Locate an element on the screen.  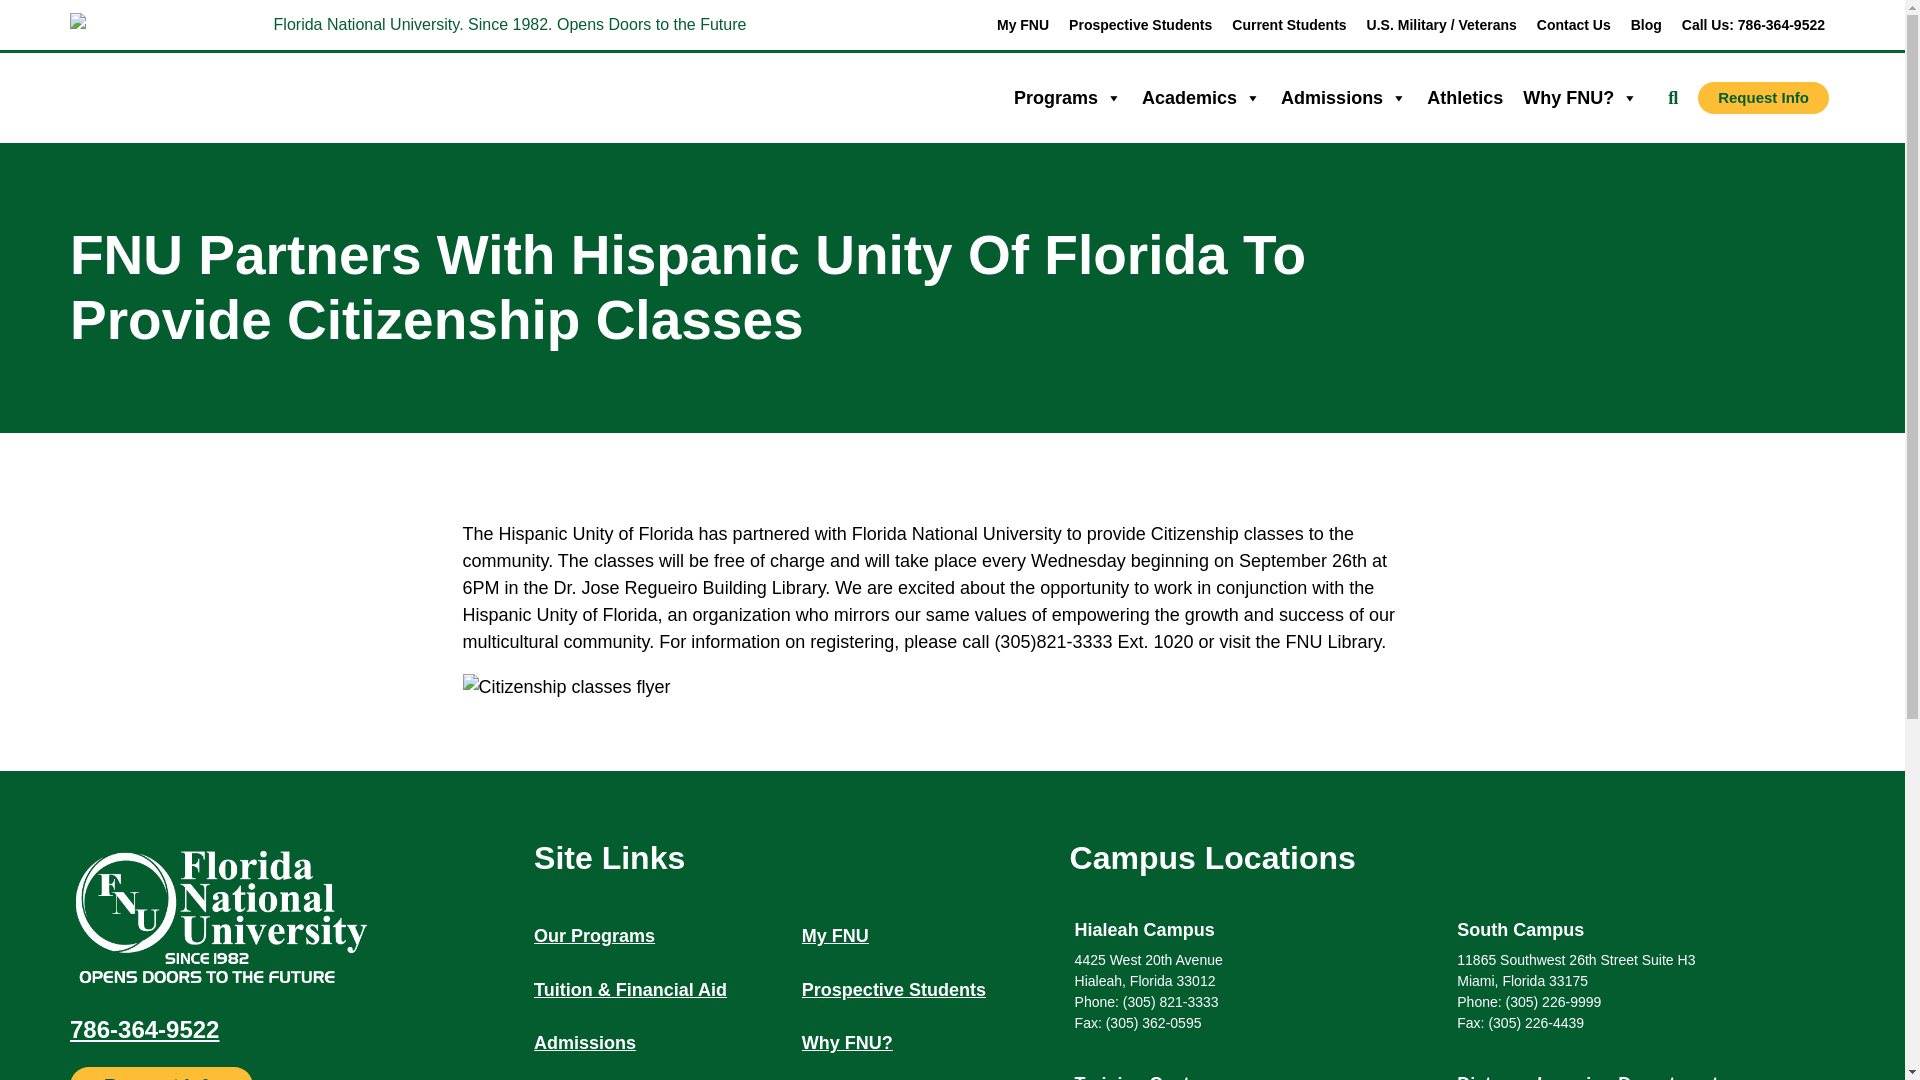
Call Us: 786-364-9522 is located at coordinates (1754, 24).